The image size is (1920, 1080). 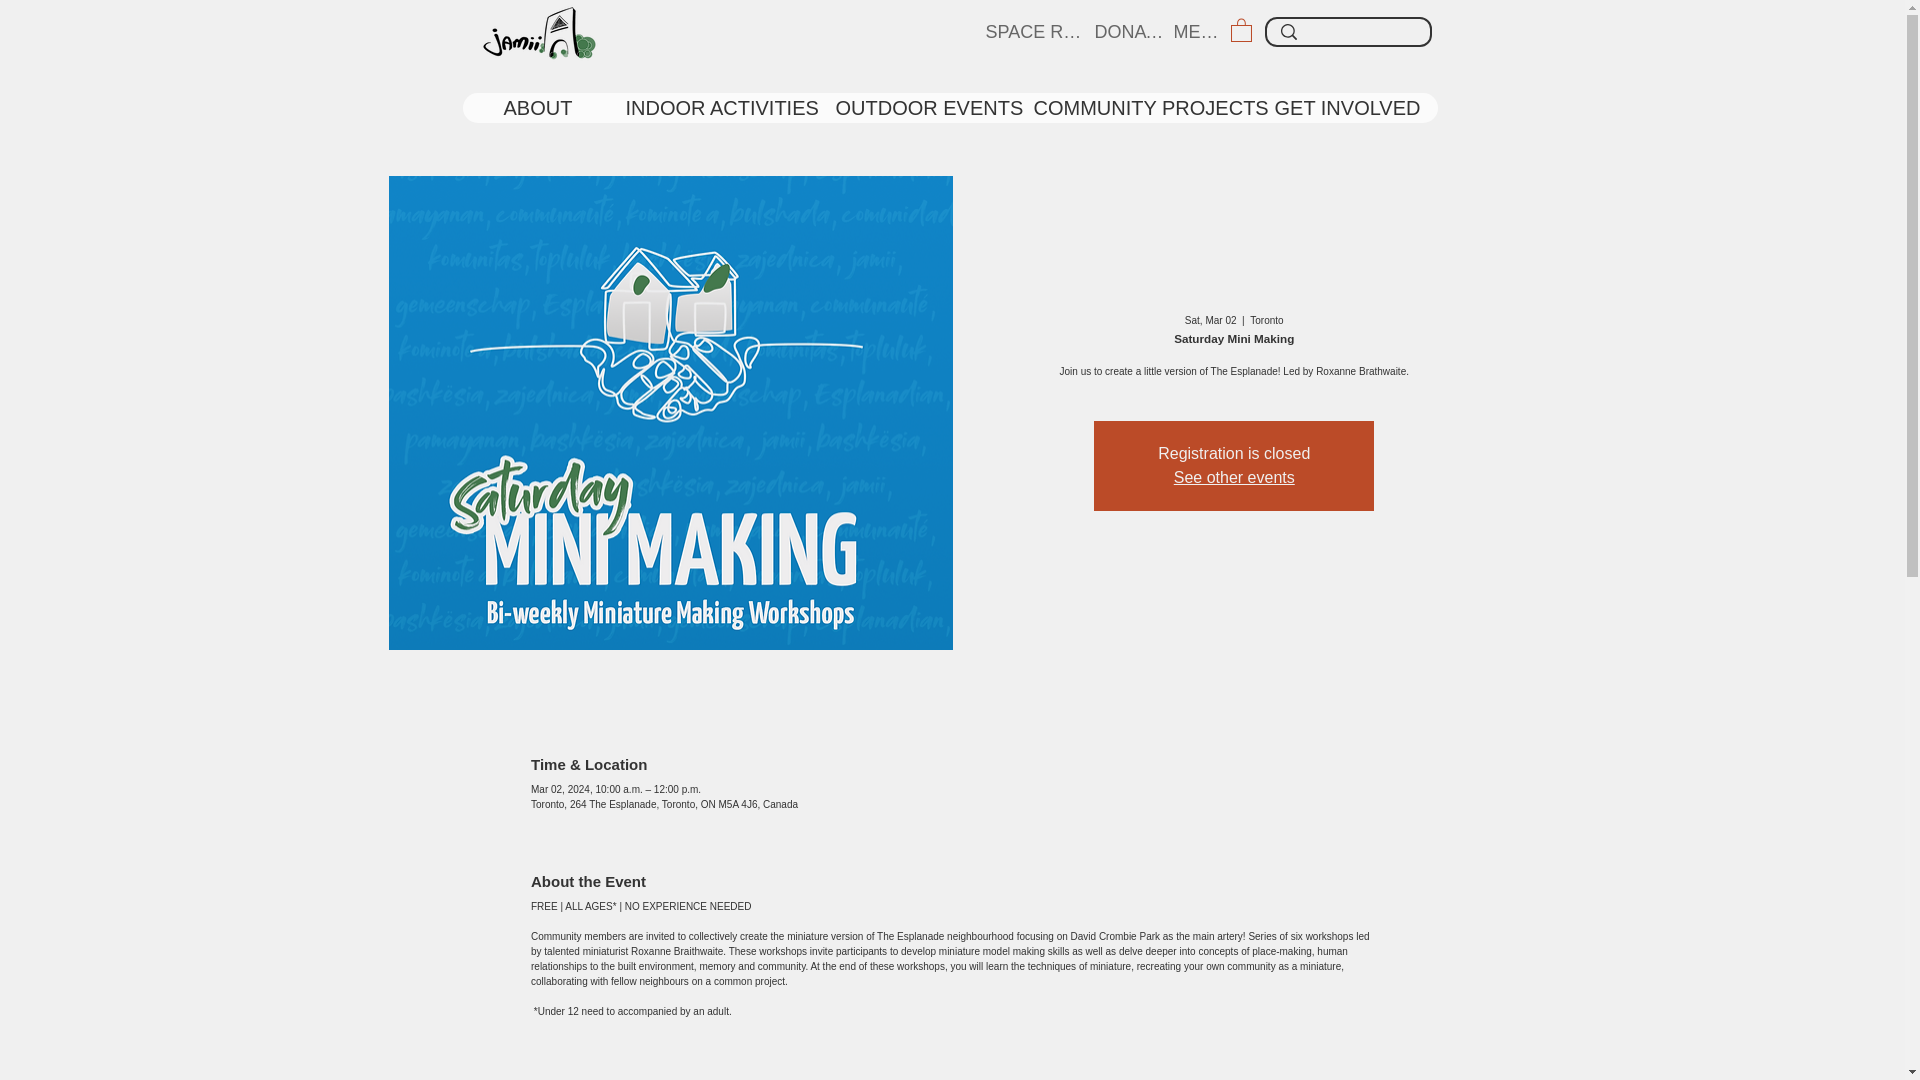 I want to click on COMMUNITY PROJECTS, so click(x=1138, y=108).